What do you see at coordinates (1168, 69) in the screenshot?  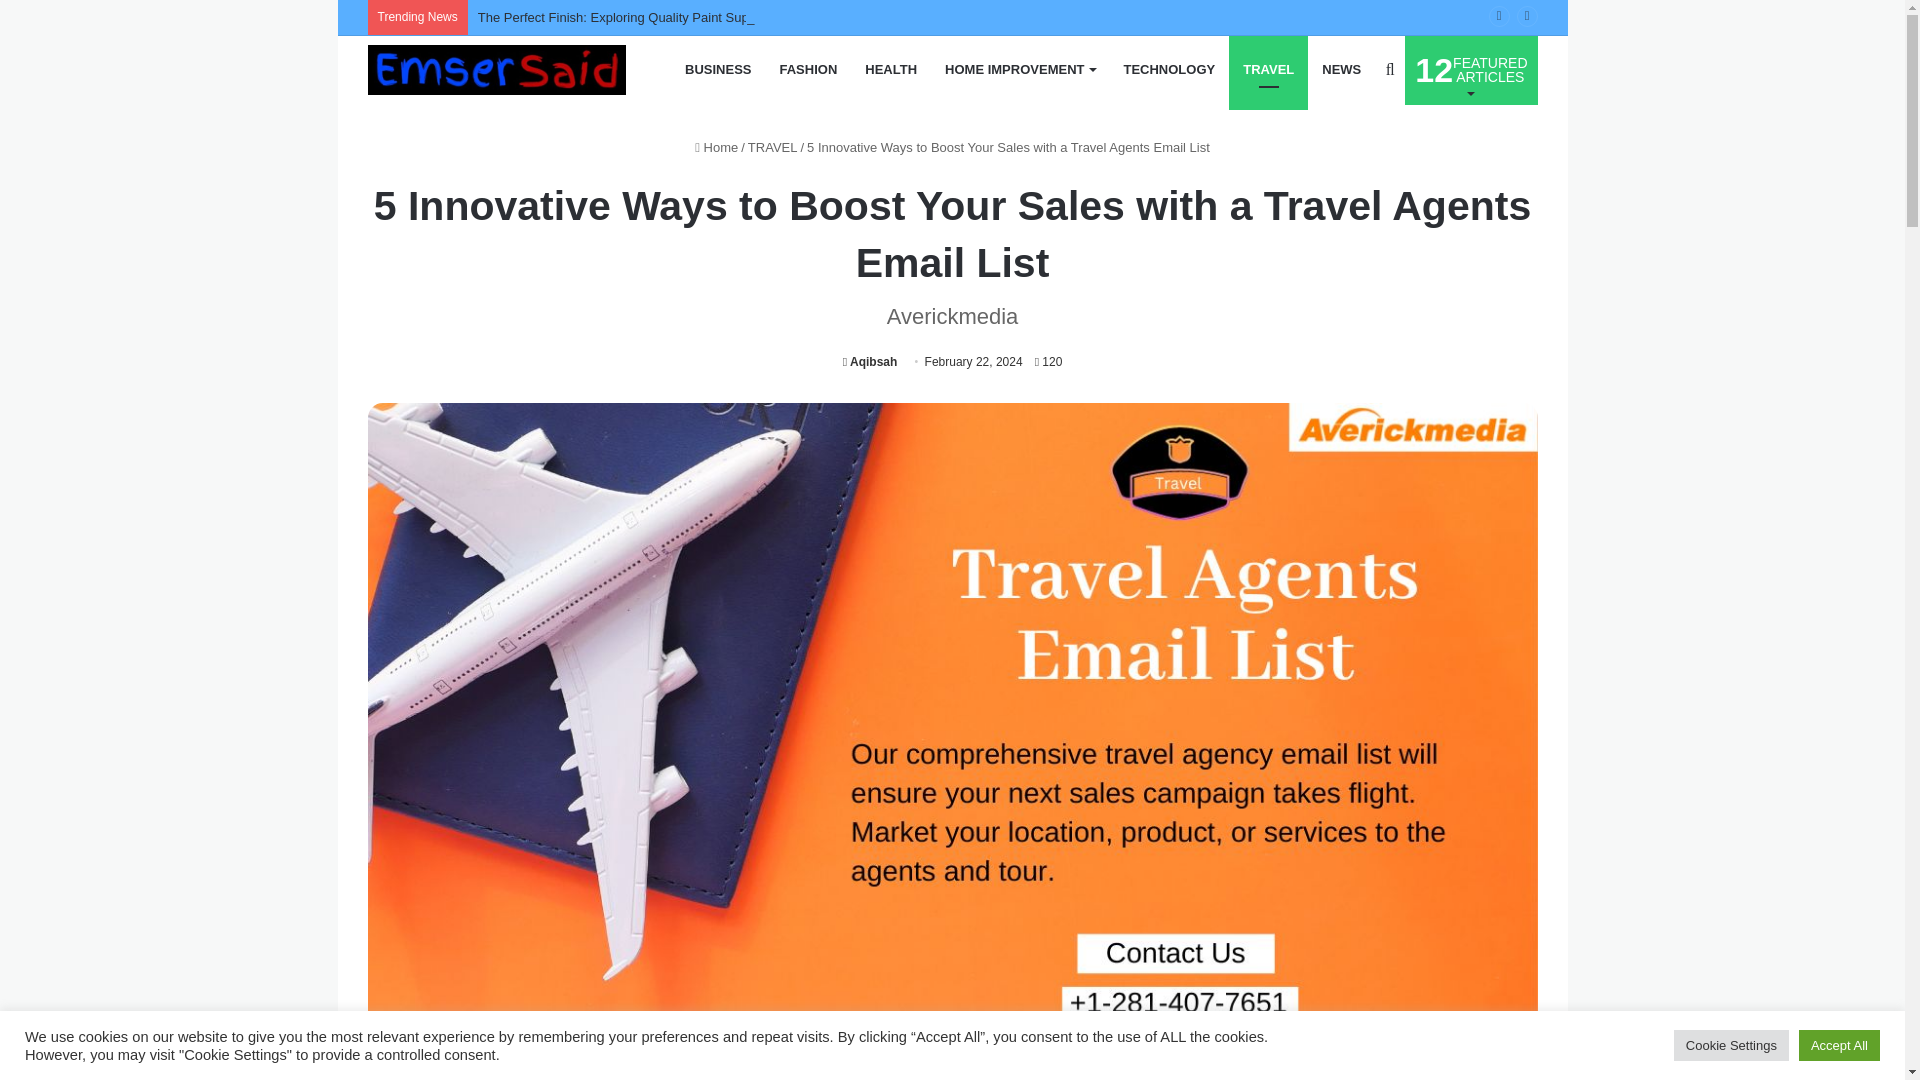 I see `HOME IMPROVEMENT` at bounding box center [1168, 69].